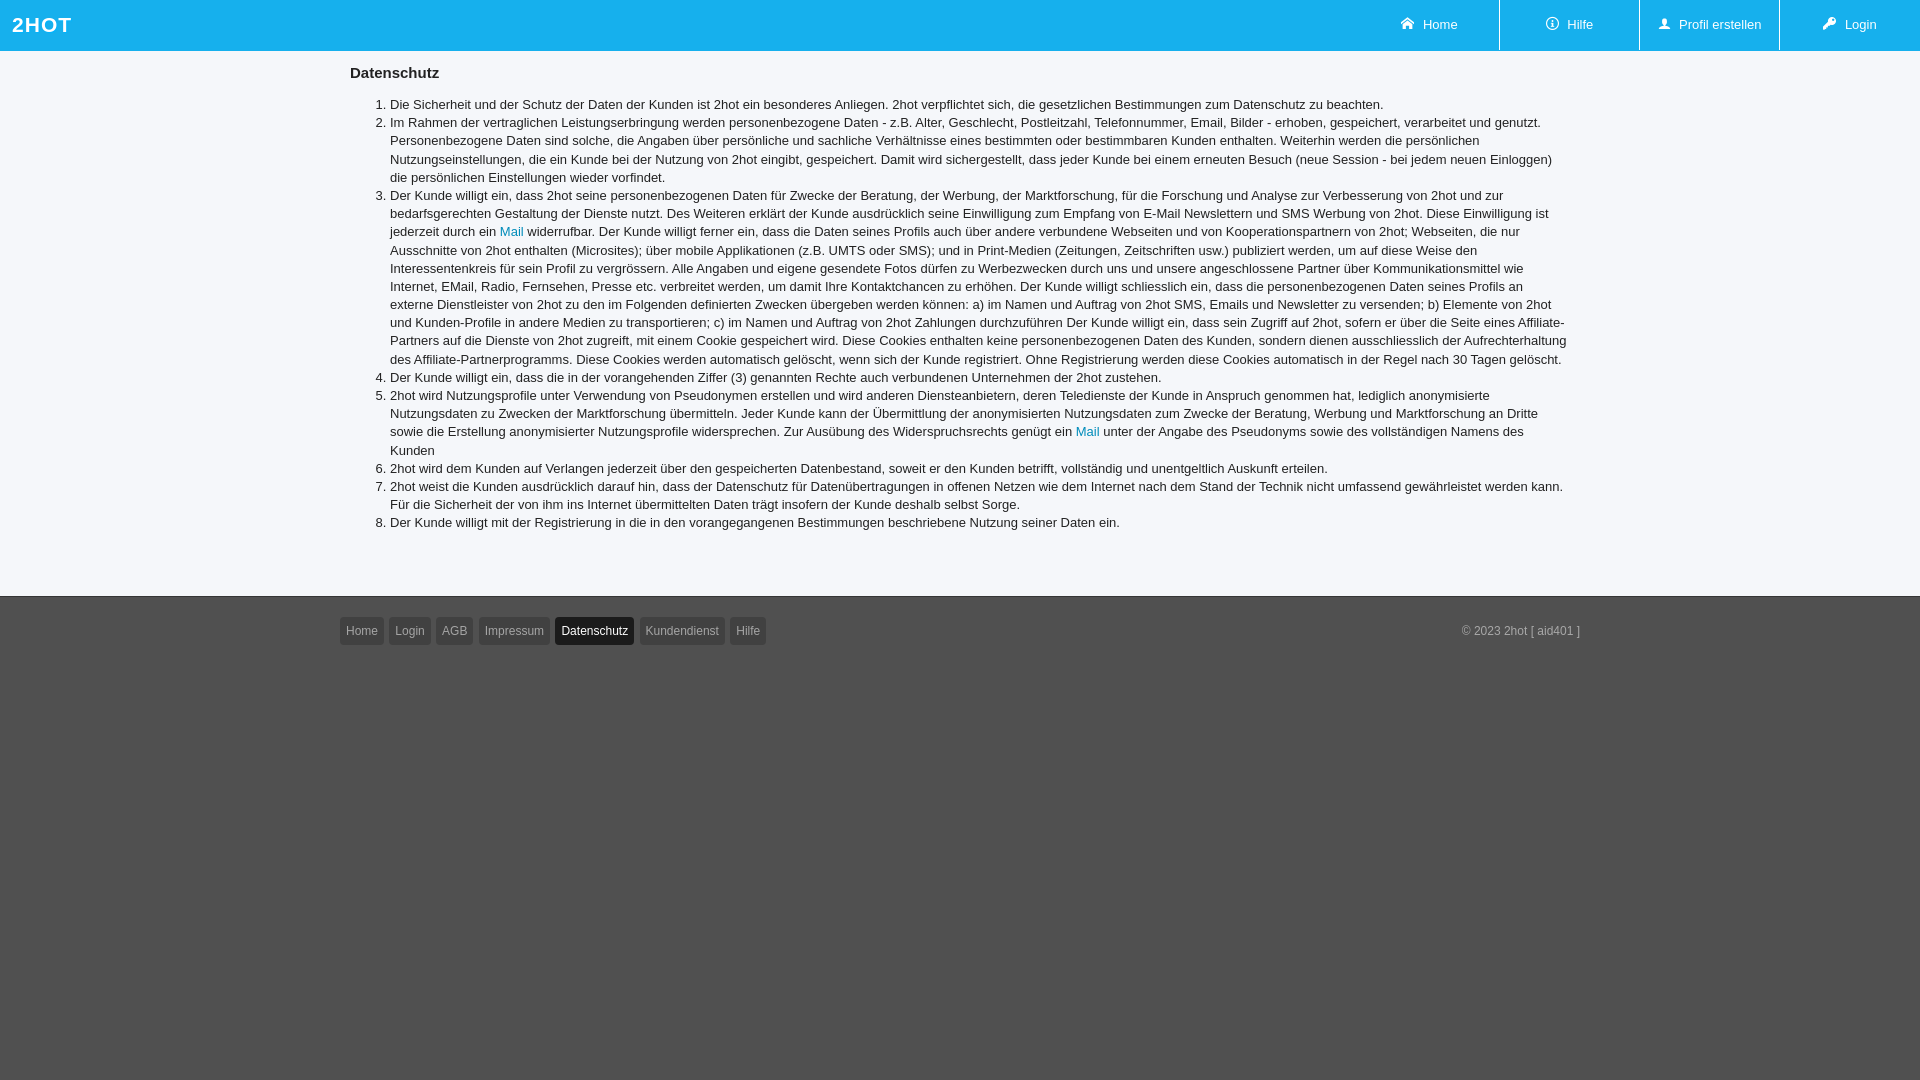  Describe the element at coordinates (514, 630) in the screenshot. I see `Impressum` at that location.